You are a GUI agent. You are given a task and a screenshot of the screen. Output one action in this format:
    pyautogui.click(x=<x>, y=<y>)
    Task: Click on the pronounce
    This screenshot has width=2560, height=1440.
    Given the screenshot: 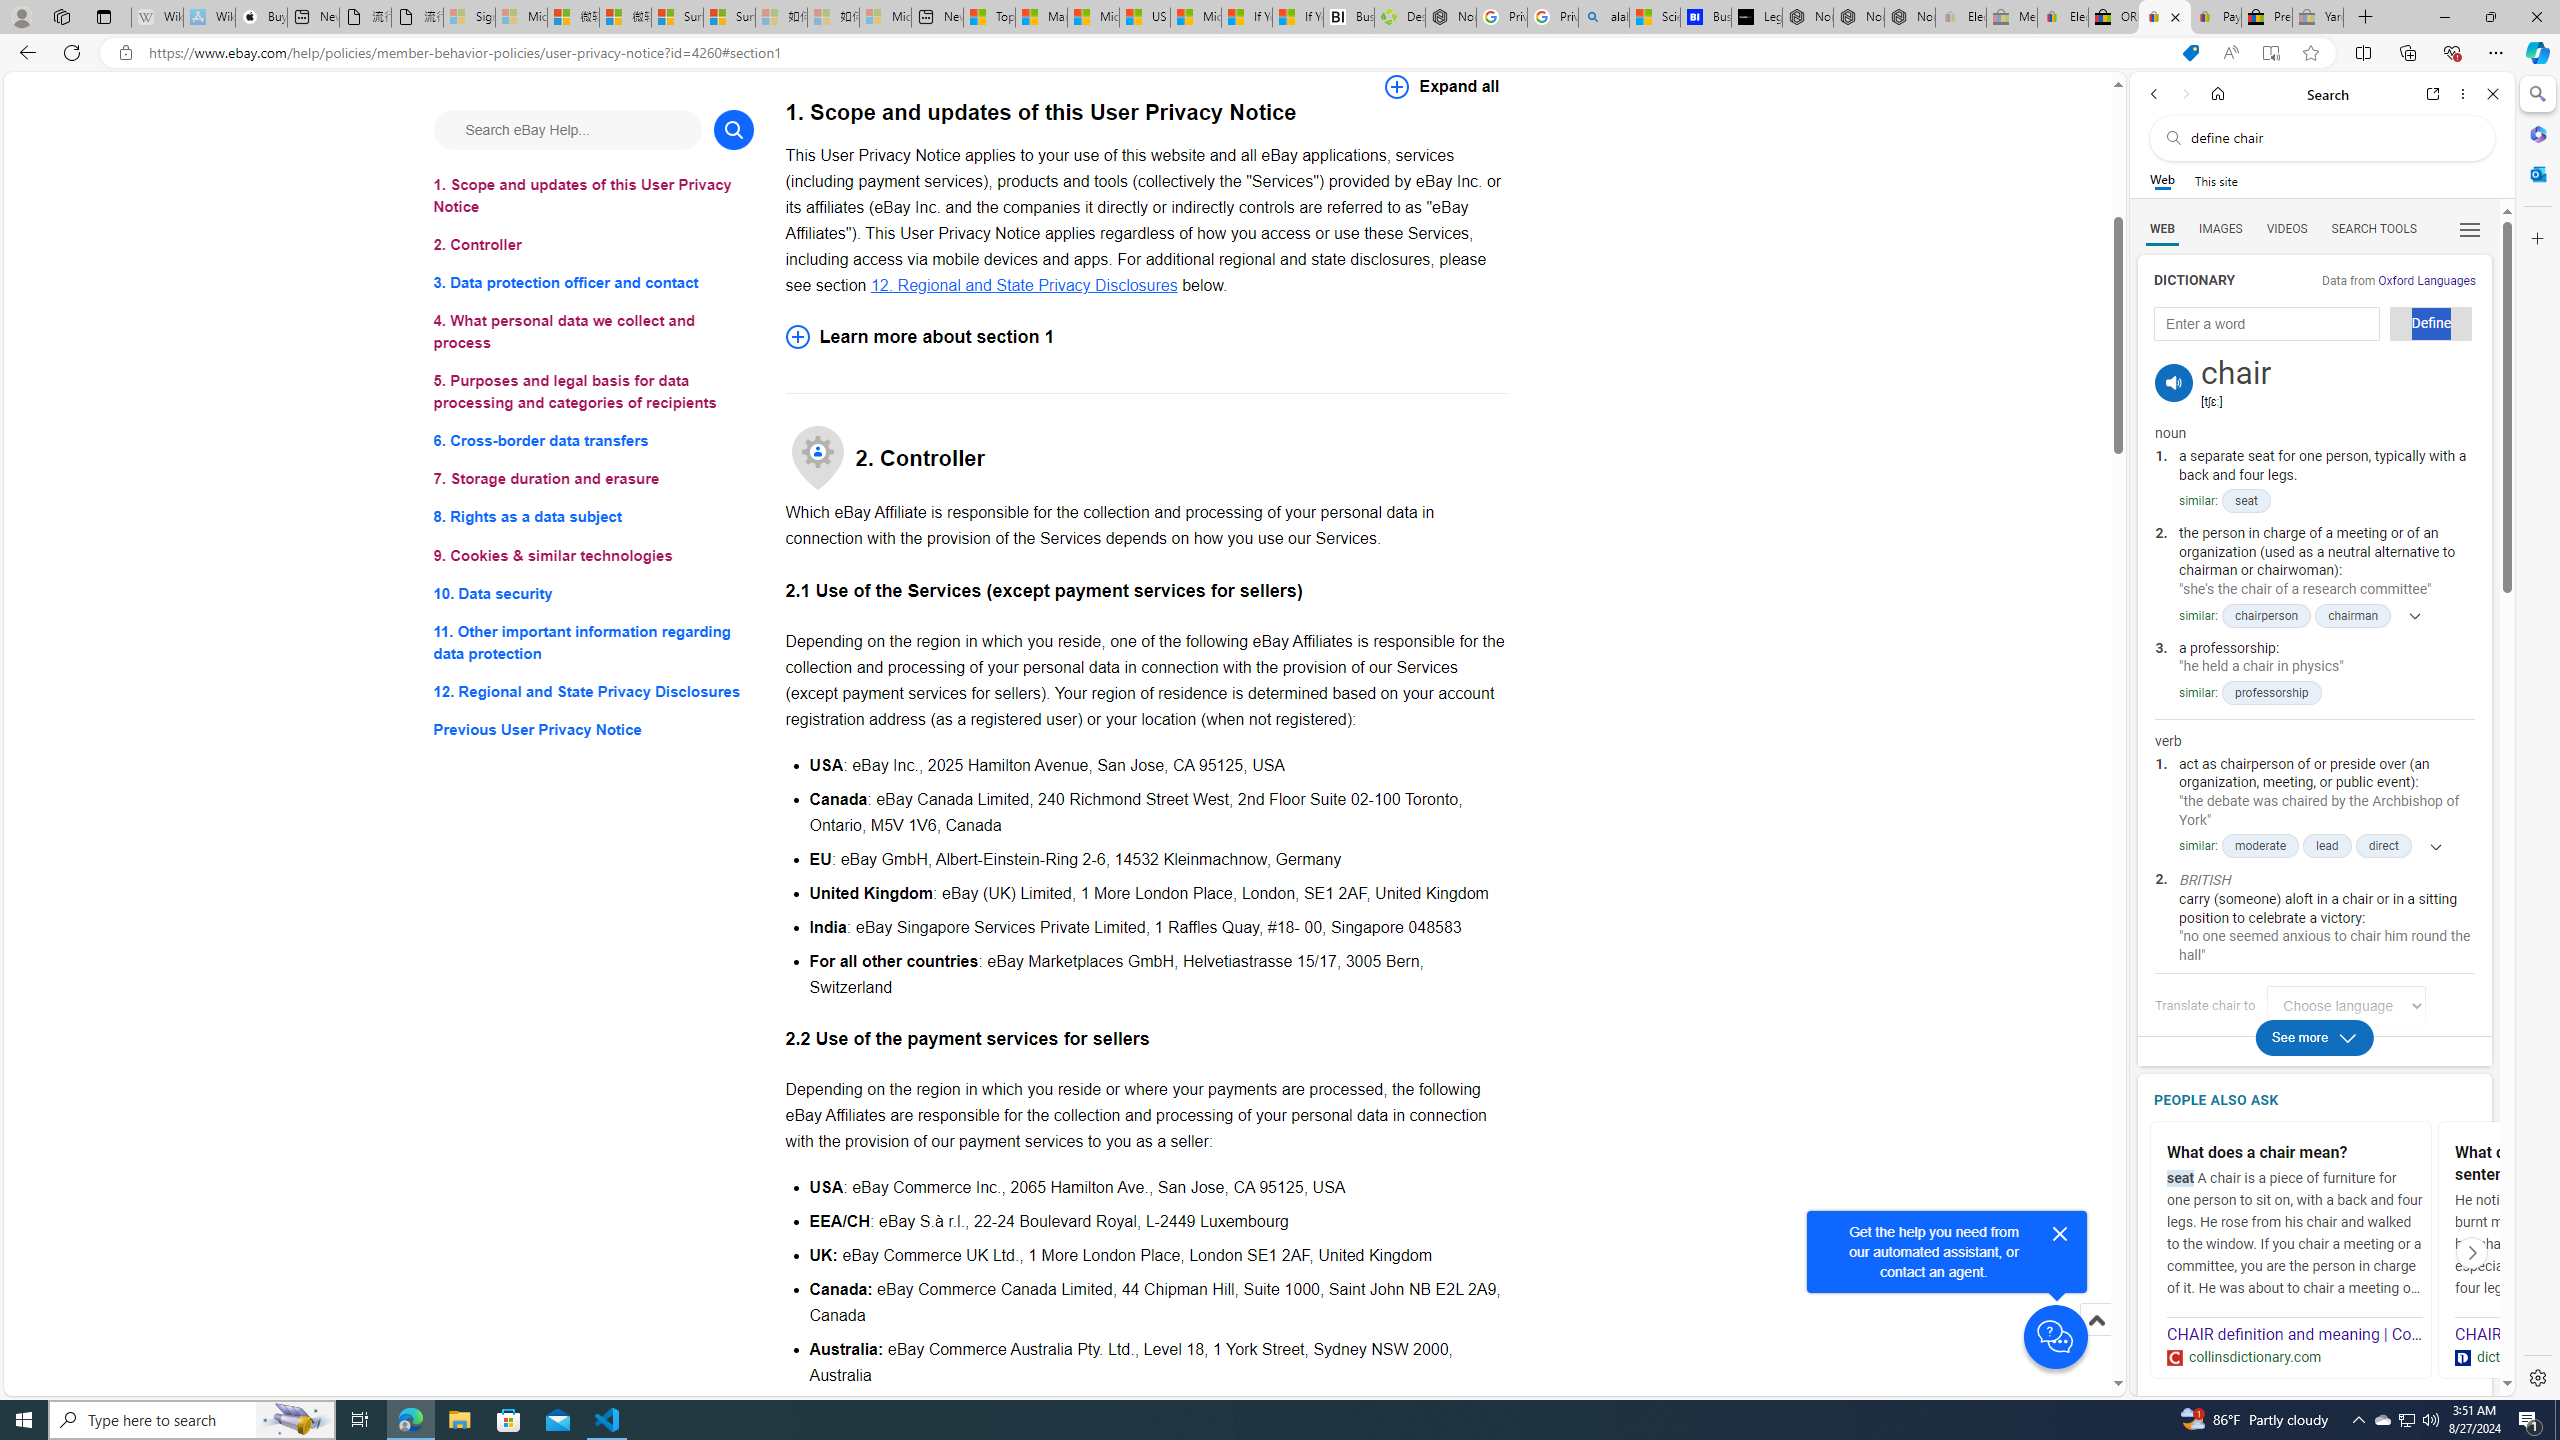 What is the action you would take?
    pyautogui.click(x=2174, y=382)
    